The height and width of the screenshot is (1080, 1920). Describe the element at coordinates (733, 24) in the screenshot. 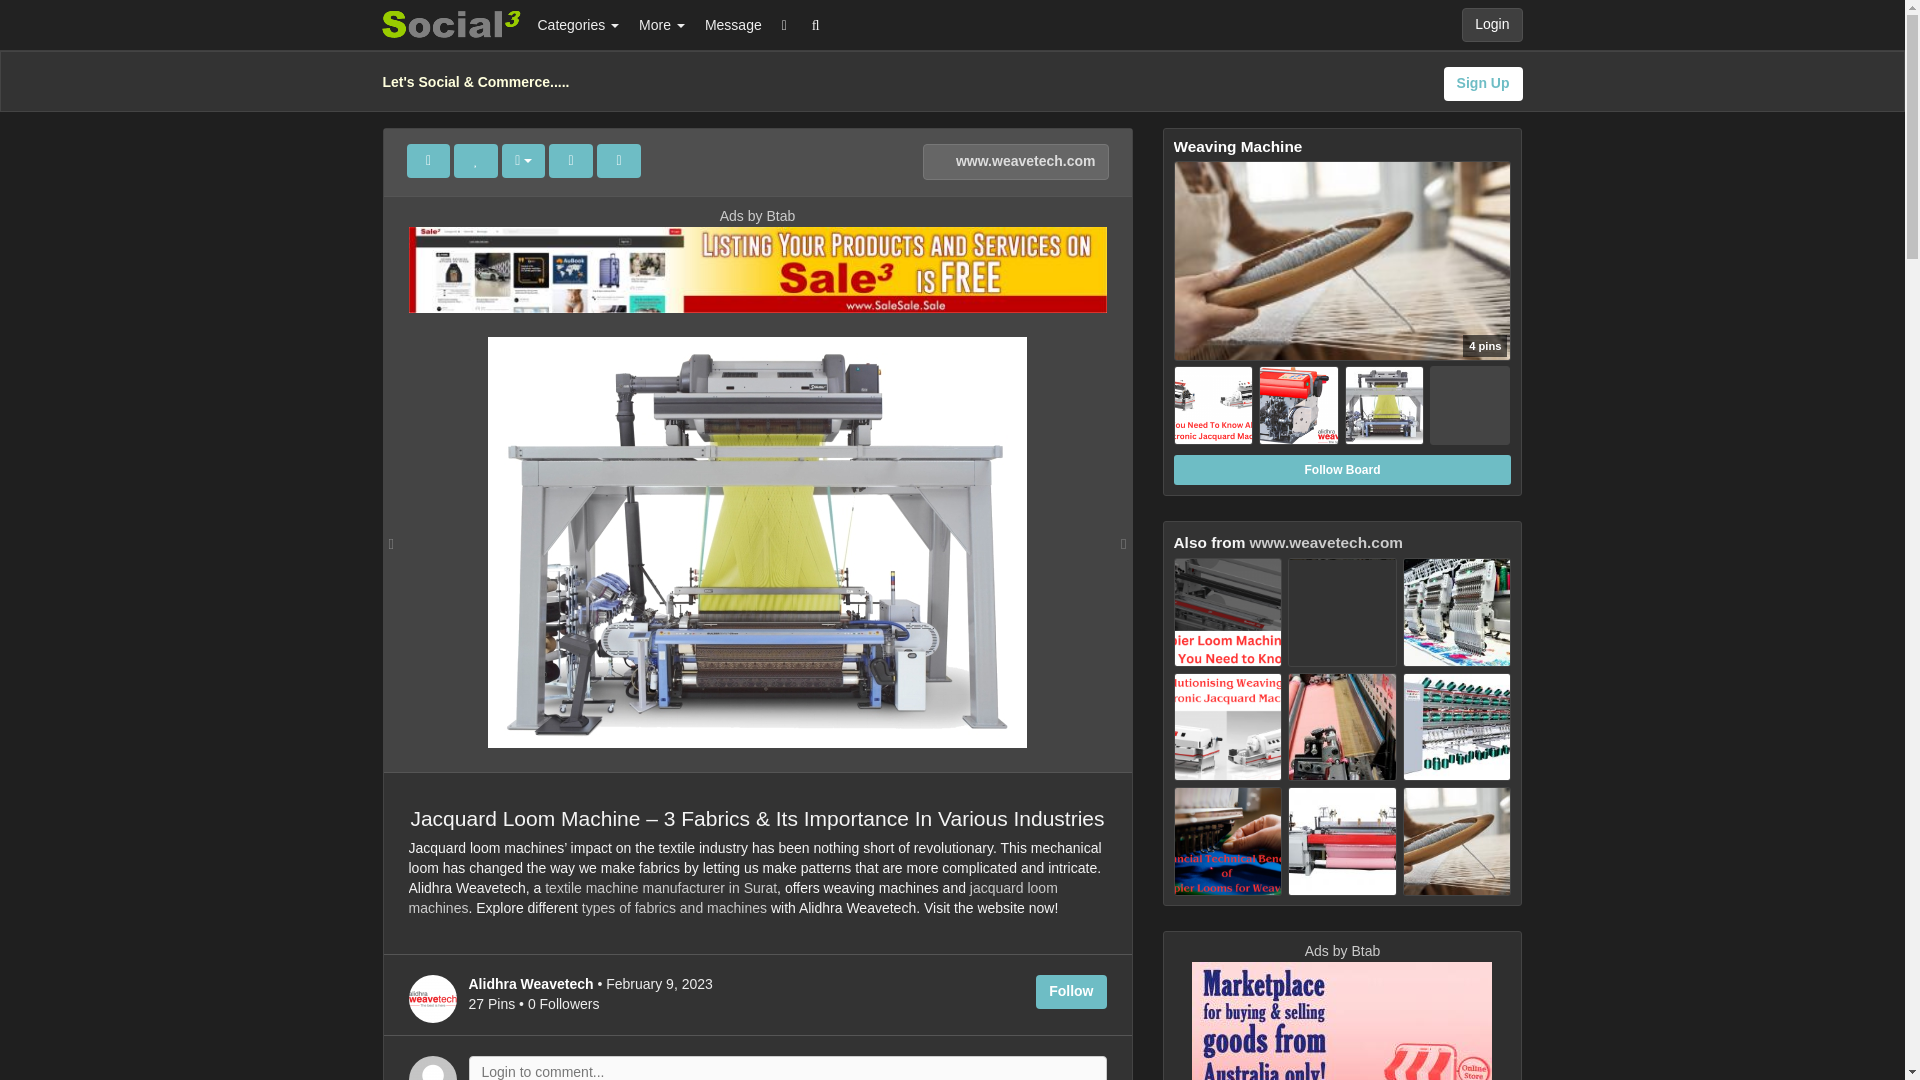

I see `Message` at that location.